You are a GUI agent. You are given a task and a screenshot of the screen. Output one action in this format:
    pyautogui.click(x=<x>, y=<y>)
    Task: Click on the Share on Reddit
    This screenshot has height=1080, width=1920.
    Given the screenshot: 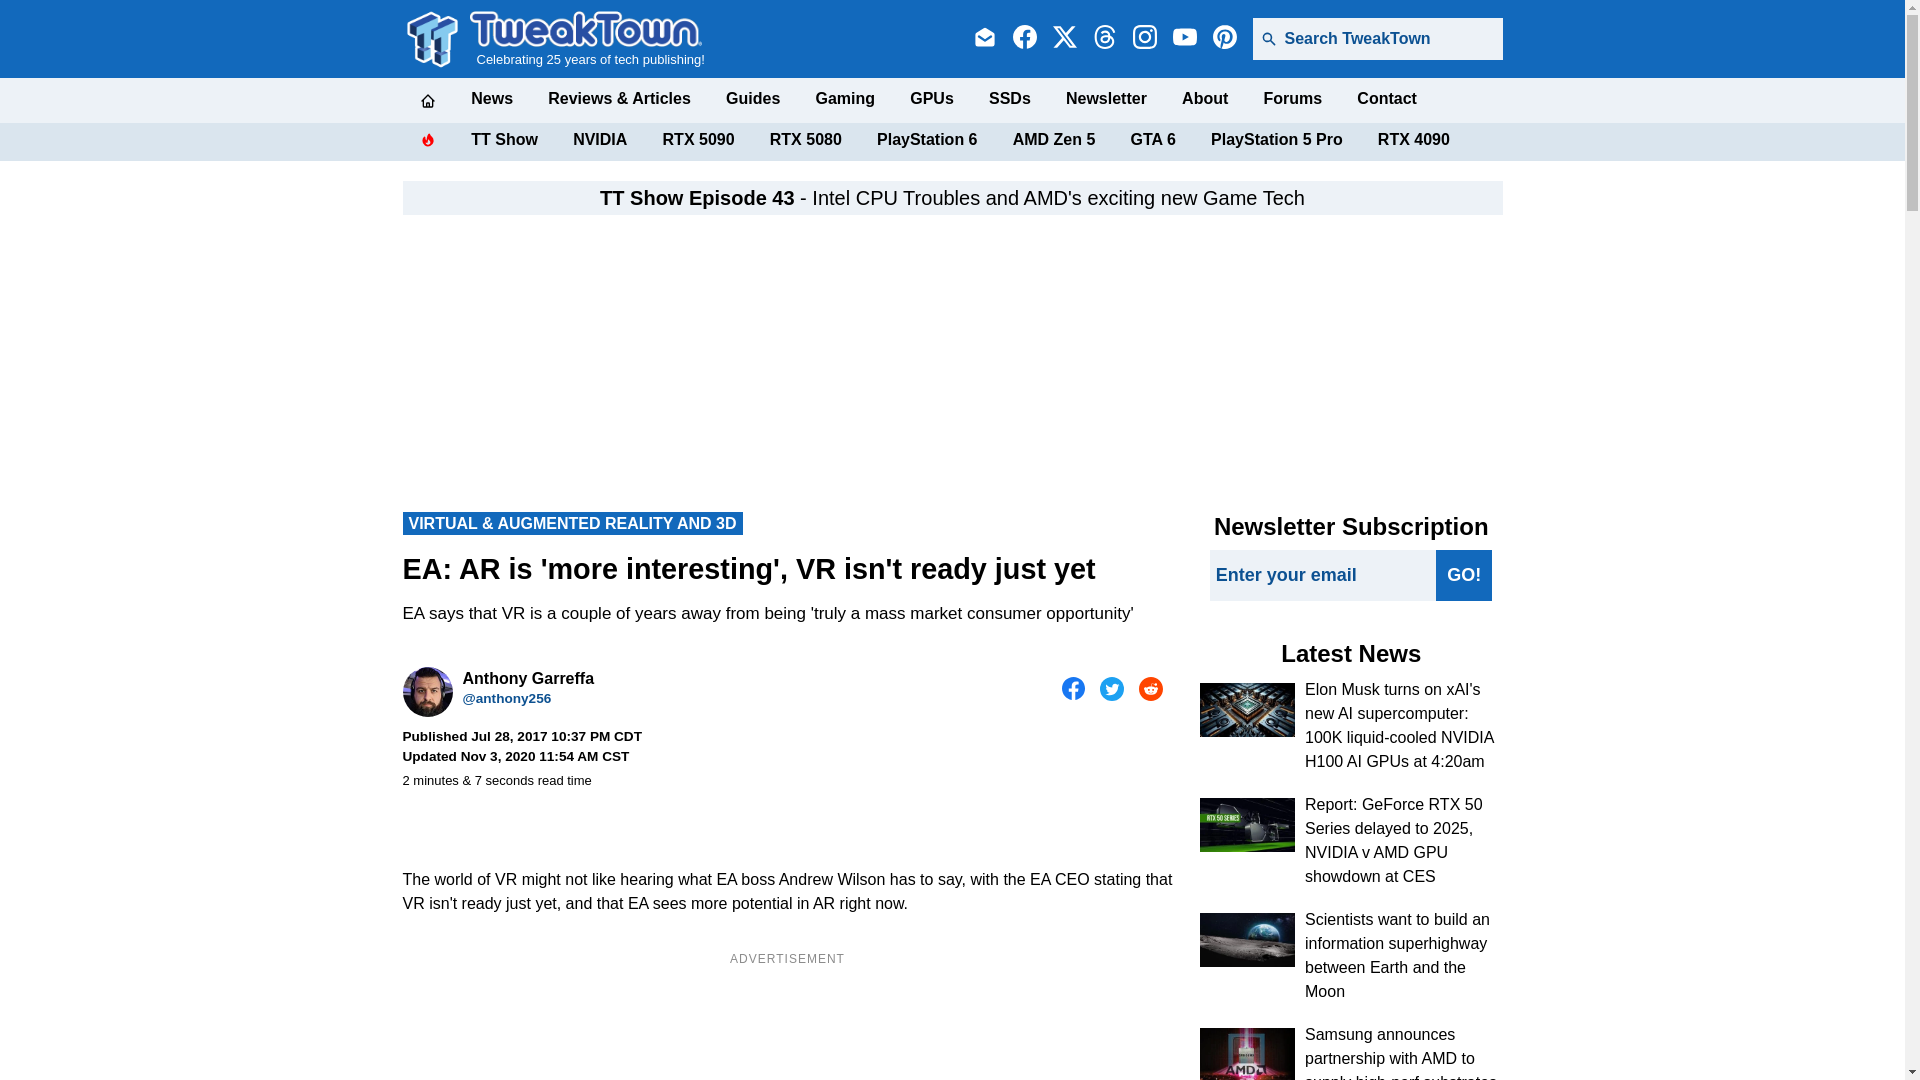 What is the action you would take?
    pyautogui.click(x=1150, y=688)
    